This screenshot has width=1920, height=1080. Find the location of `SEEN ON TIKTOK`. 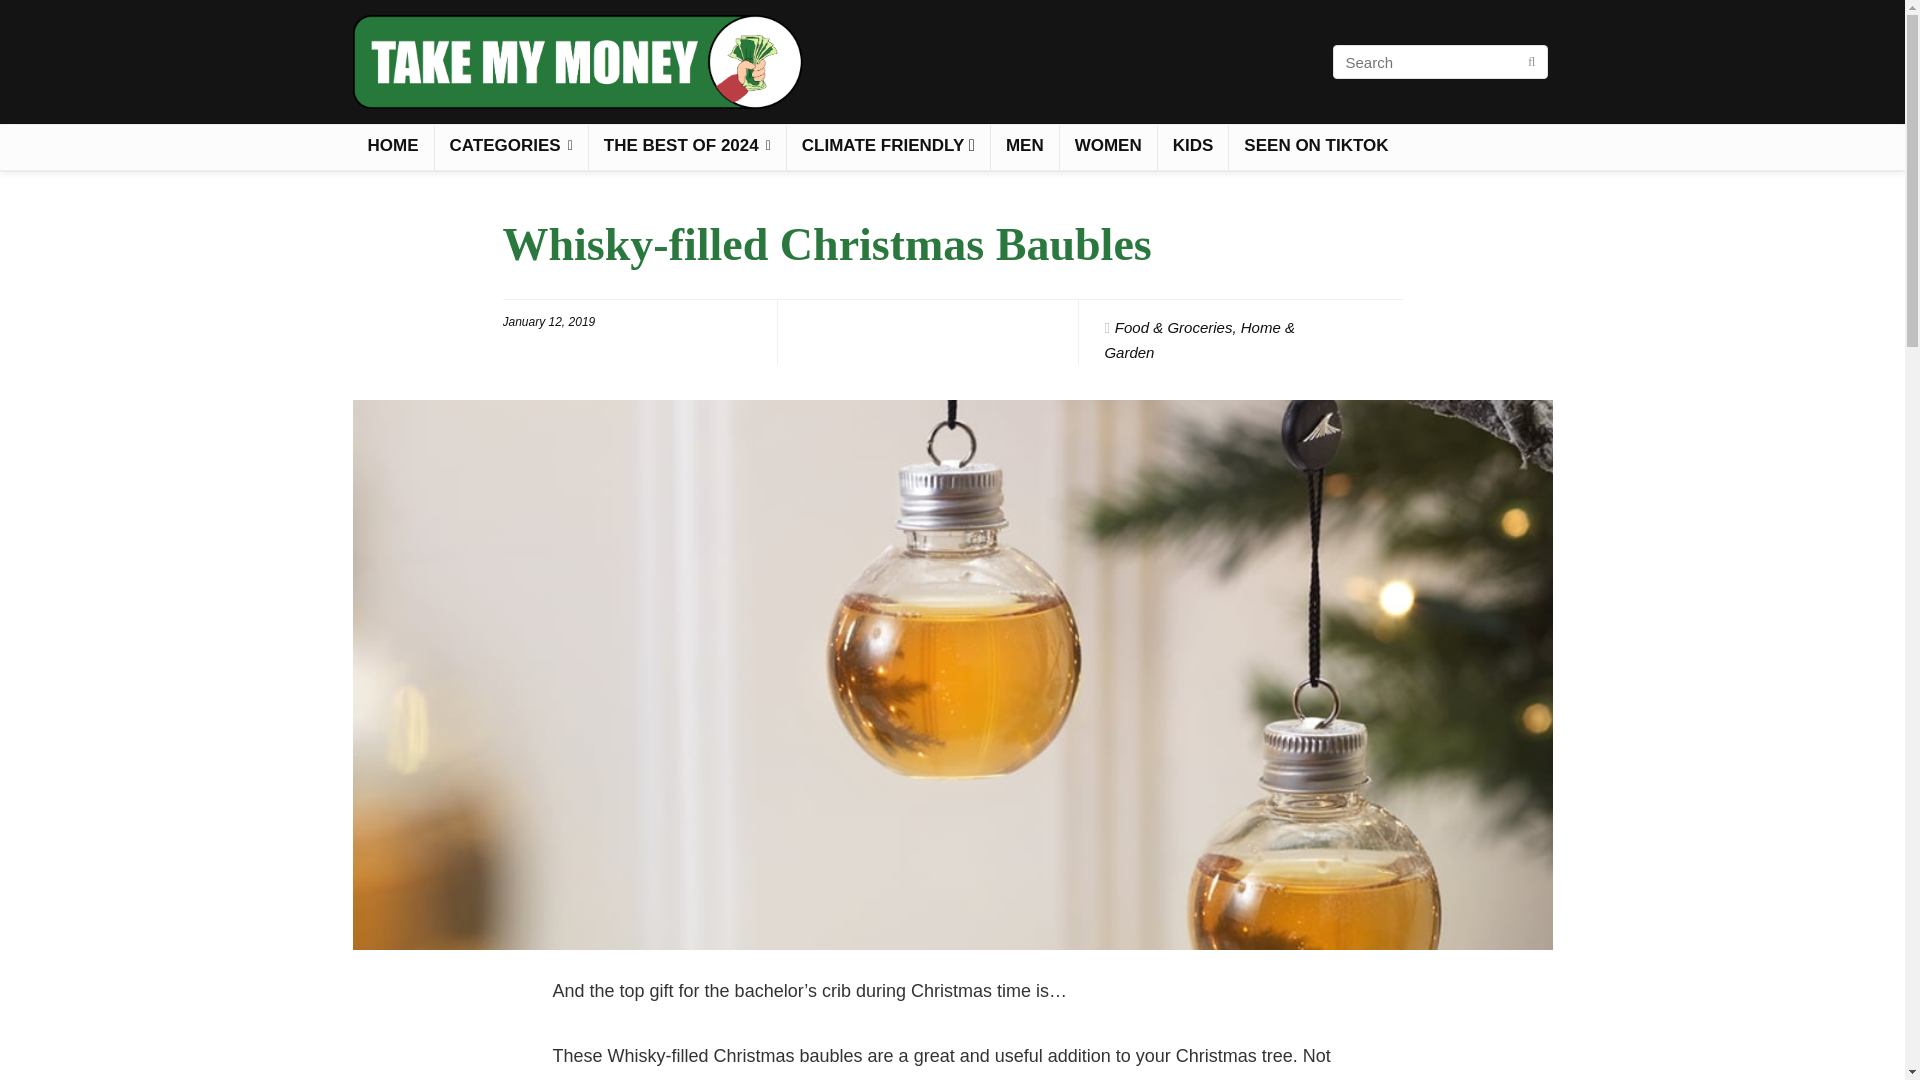

SEEN ON TIKTOK is located at coordinates (1316, 147).